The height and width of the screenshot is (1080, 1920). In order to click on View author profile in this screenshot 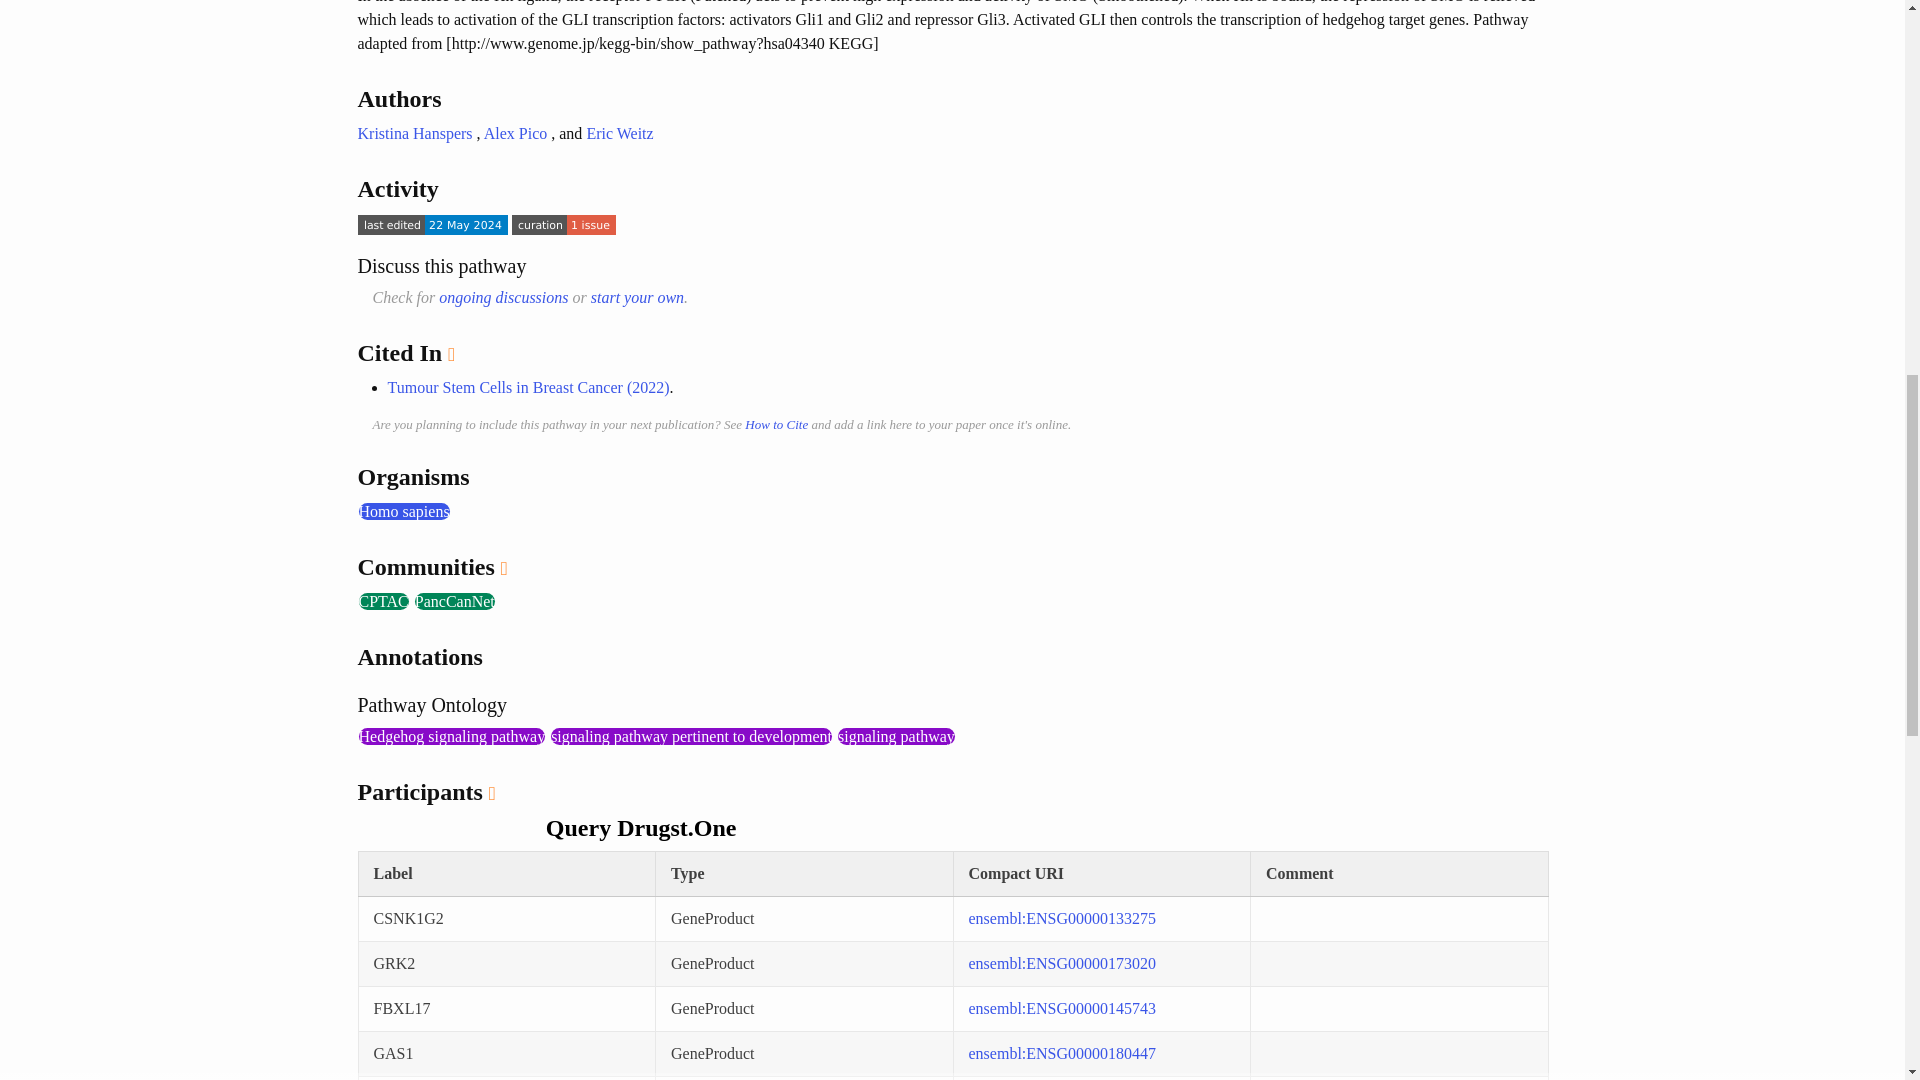, I will do `click(618, 133)`.